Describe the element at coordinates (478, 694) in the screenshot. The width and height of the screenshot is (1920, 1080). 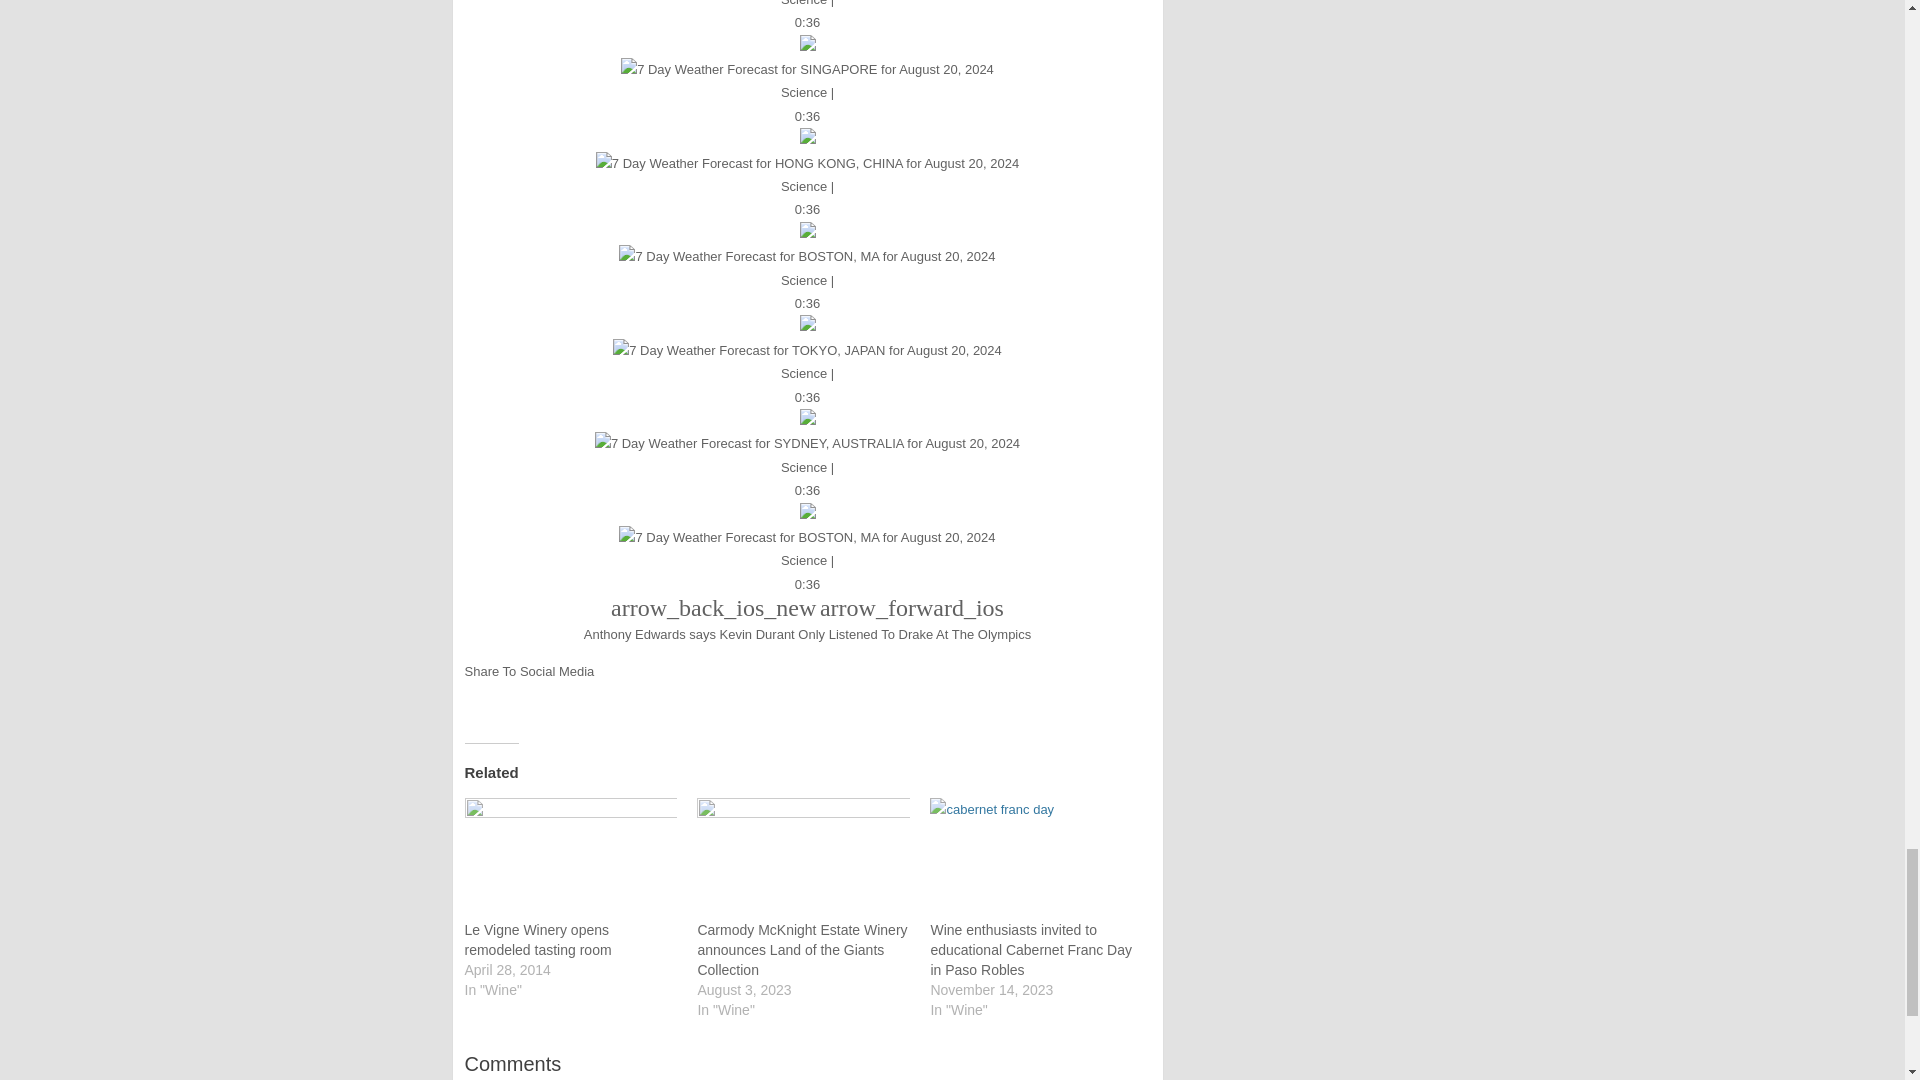
I see `Facebook Share` at that location.